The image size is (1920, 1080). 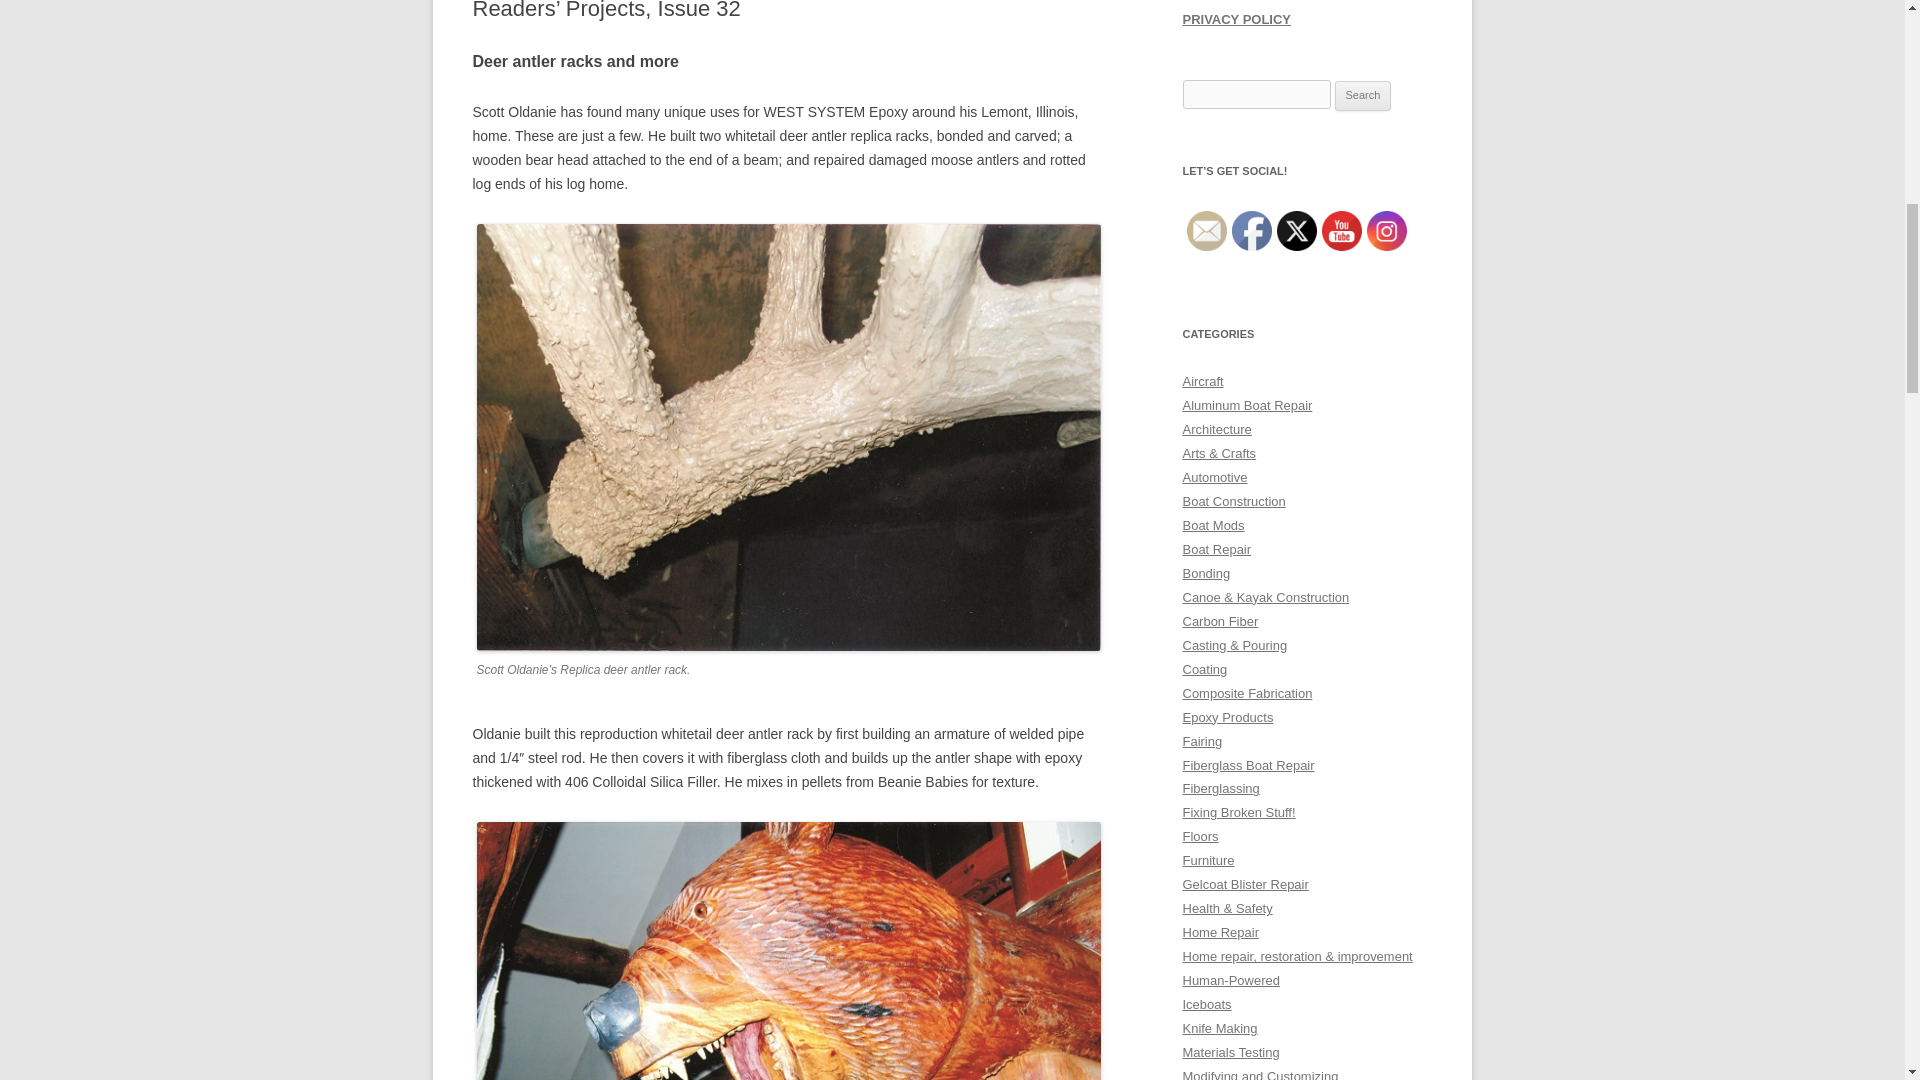 What do you see at coordinates (1363, 96) in the screenshot?
I see `Search` at bounding box center [1363, 96].